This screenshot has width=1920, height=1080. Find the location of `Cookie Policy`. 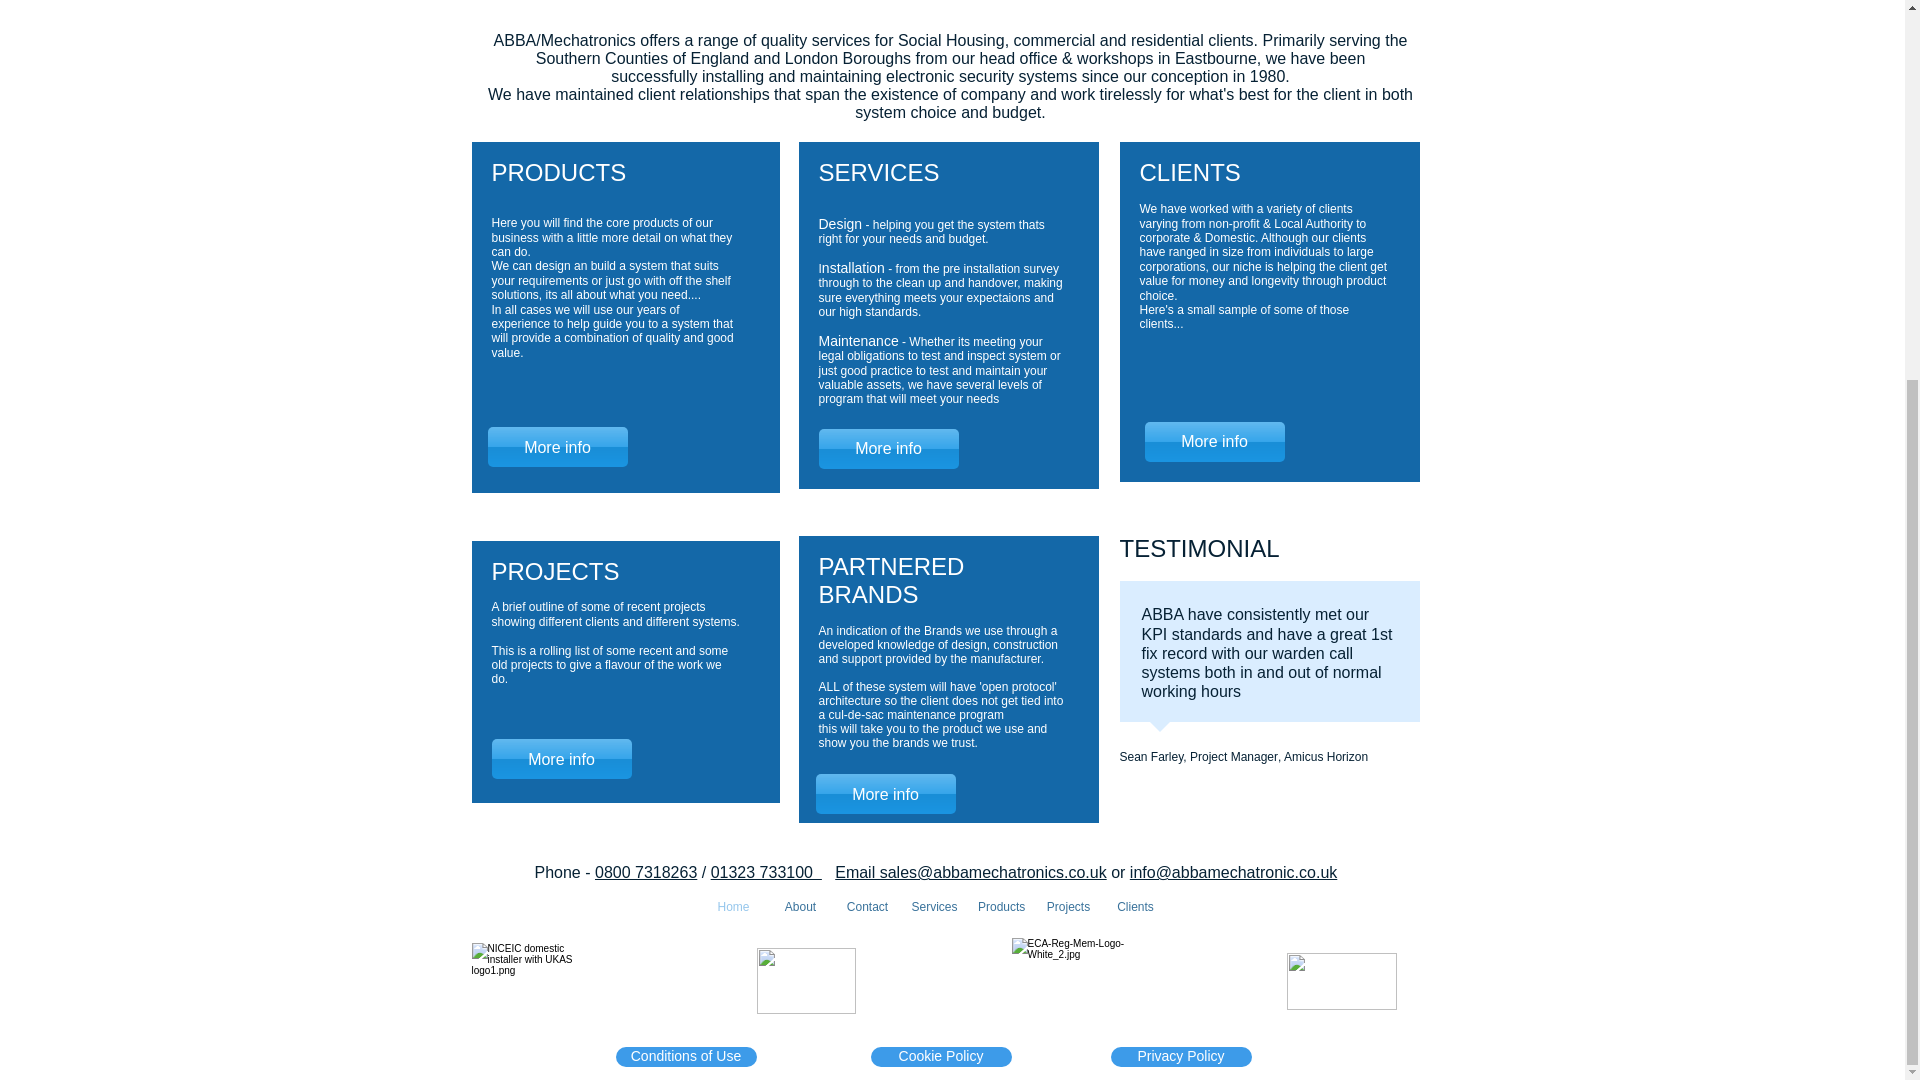

Cookie Policy is located at coordinates (940, 1056).